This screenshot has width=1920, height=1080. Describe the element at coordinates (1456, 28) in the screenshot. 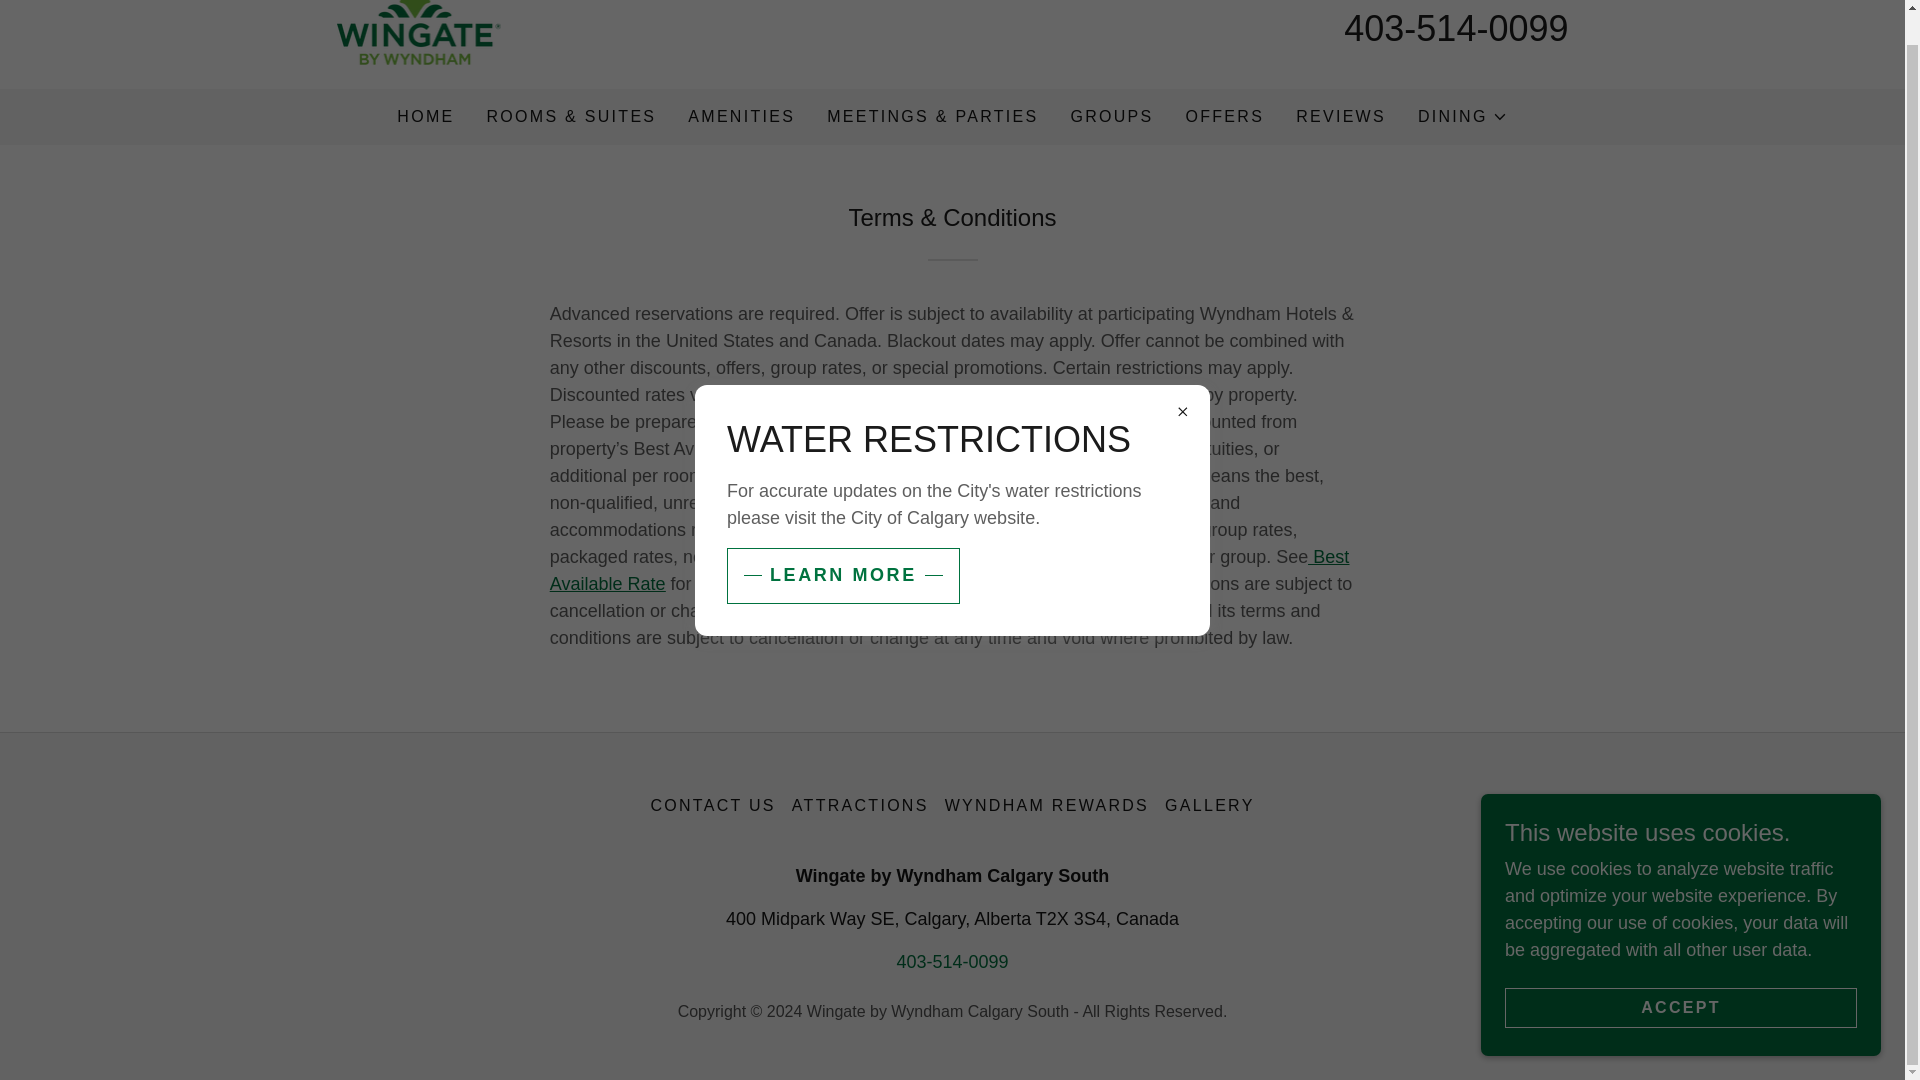

I see `403-514-0099` at that location.